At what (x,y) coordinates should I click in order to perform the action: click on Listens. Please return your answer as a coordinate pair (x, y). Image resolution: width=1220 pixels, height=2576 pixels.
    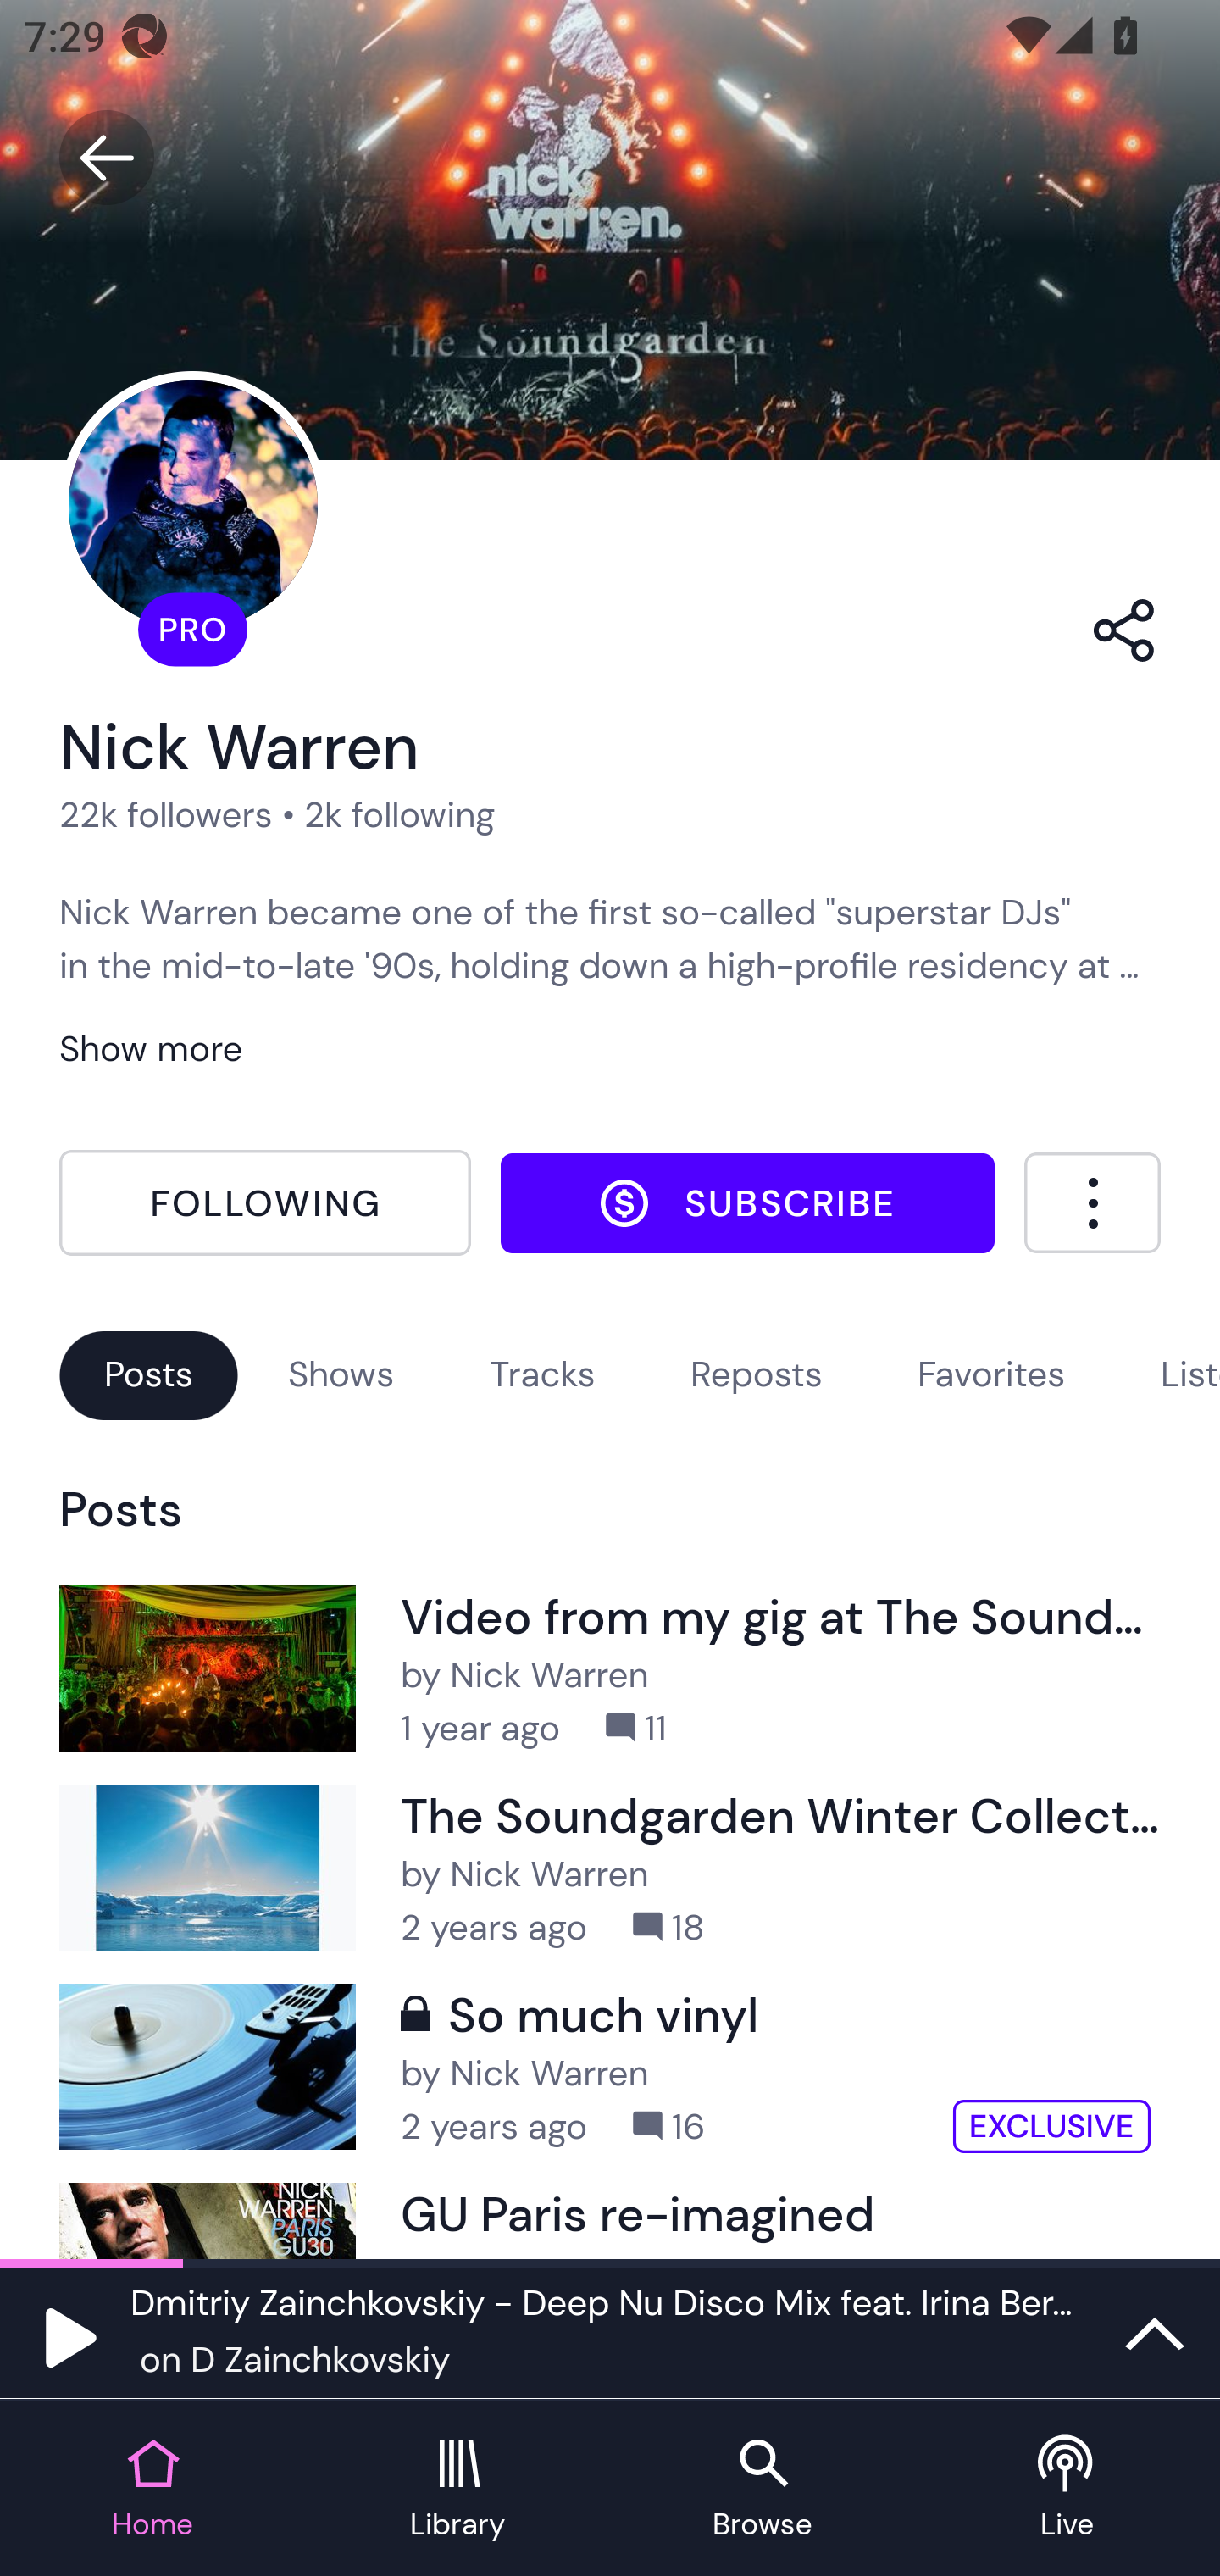
    Looking at the image, I should click on (1189, 1374).